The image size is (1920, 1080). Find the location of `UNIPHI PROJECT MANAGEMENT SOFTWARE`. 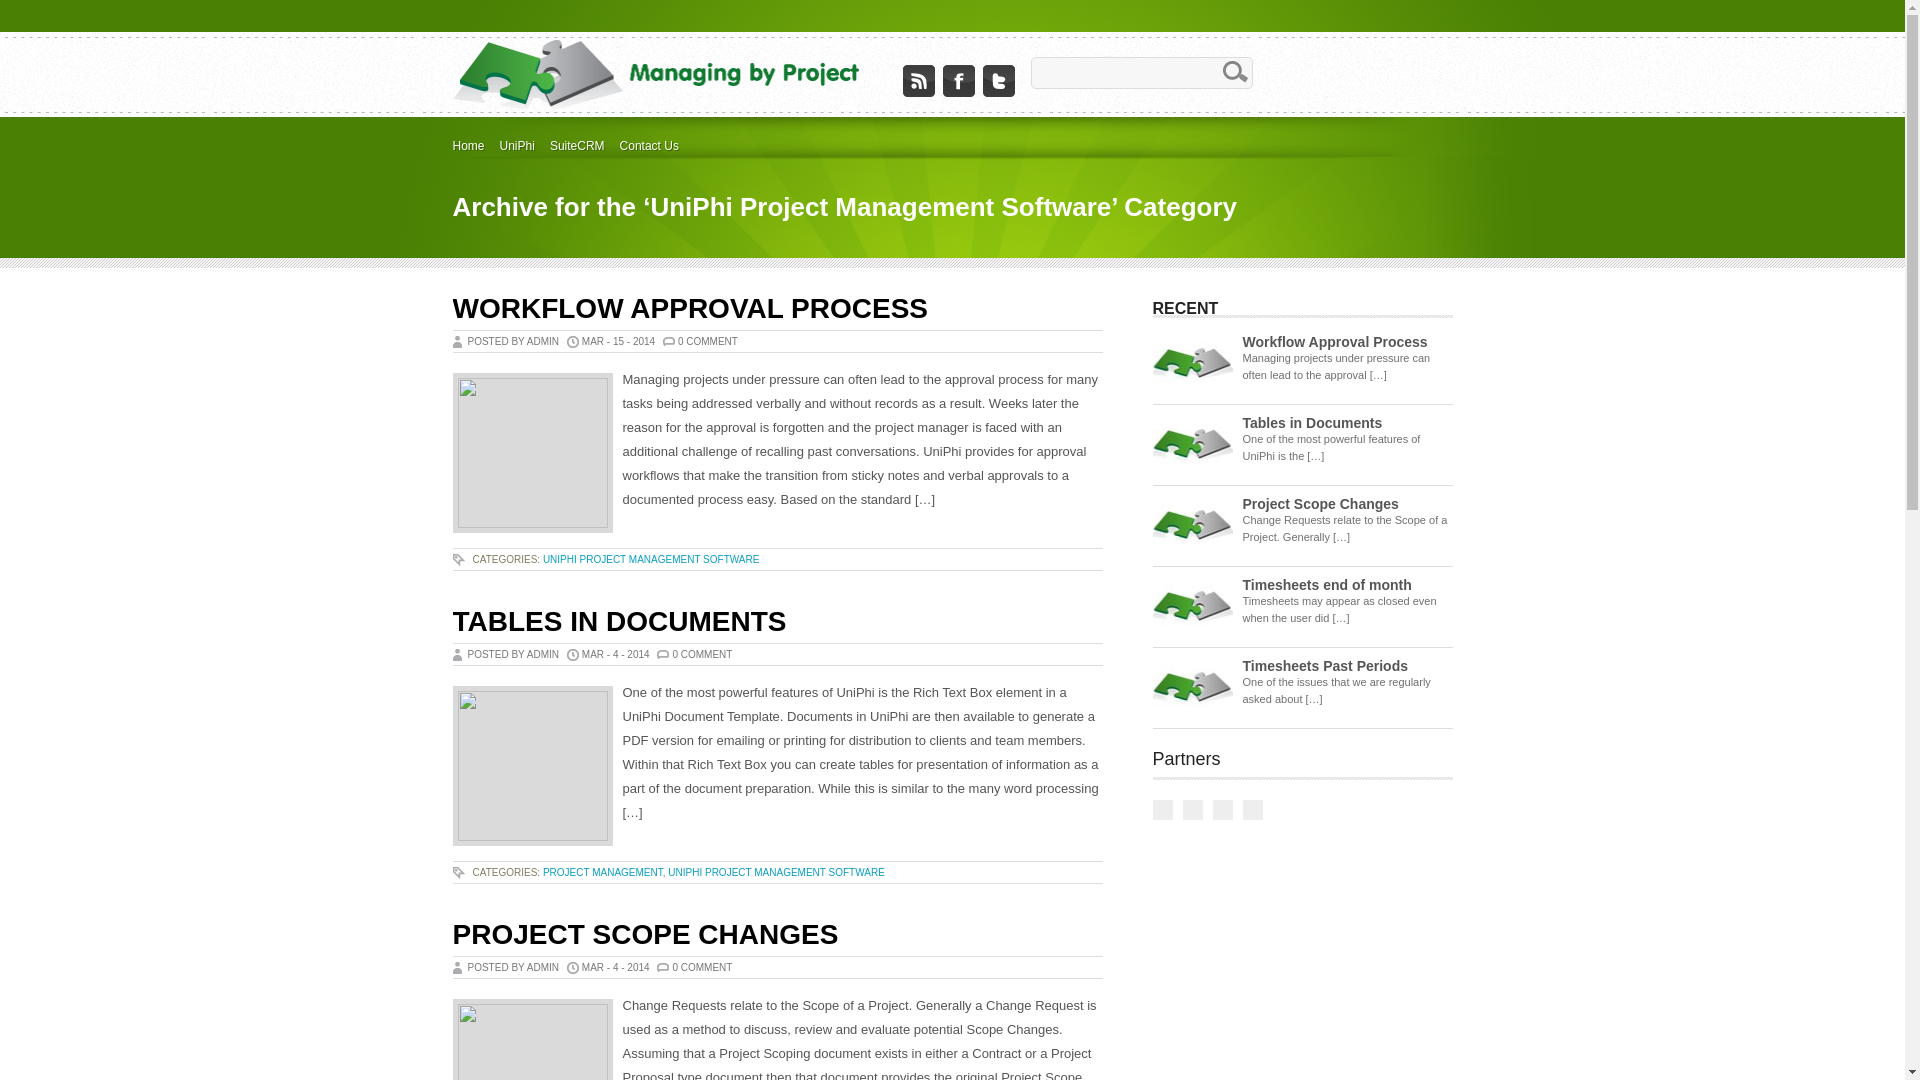

UNIPHI PROJECT MANAGEMENT SOFTWARE is located at coordinates (776, 872).